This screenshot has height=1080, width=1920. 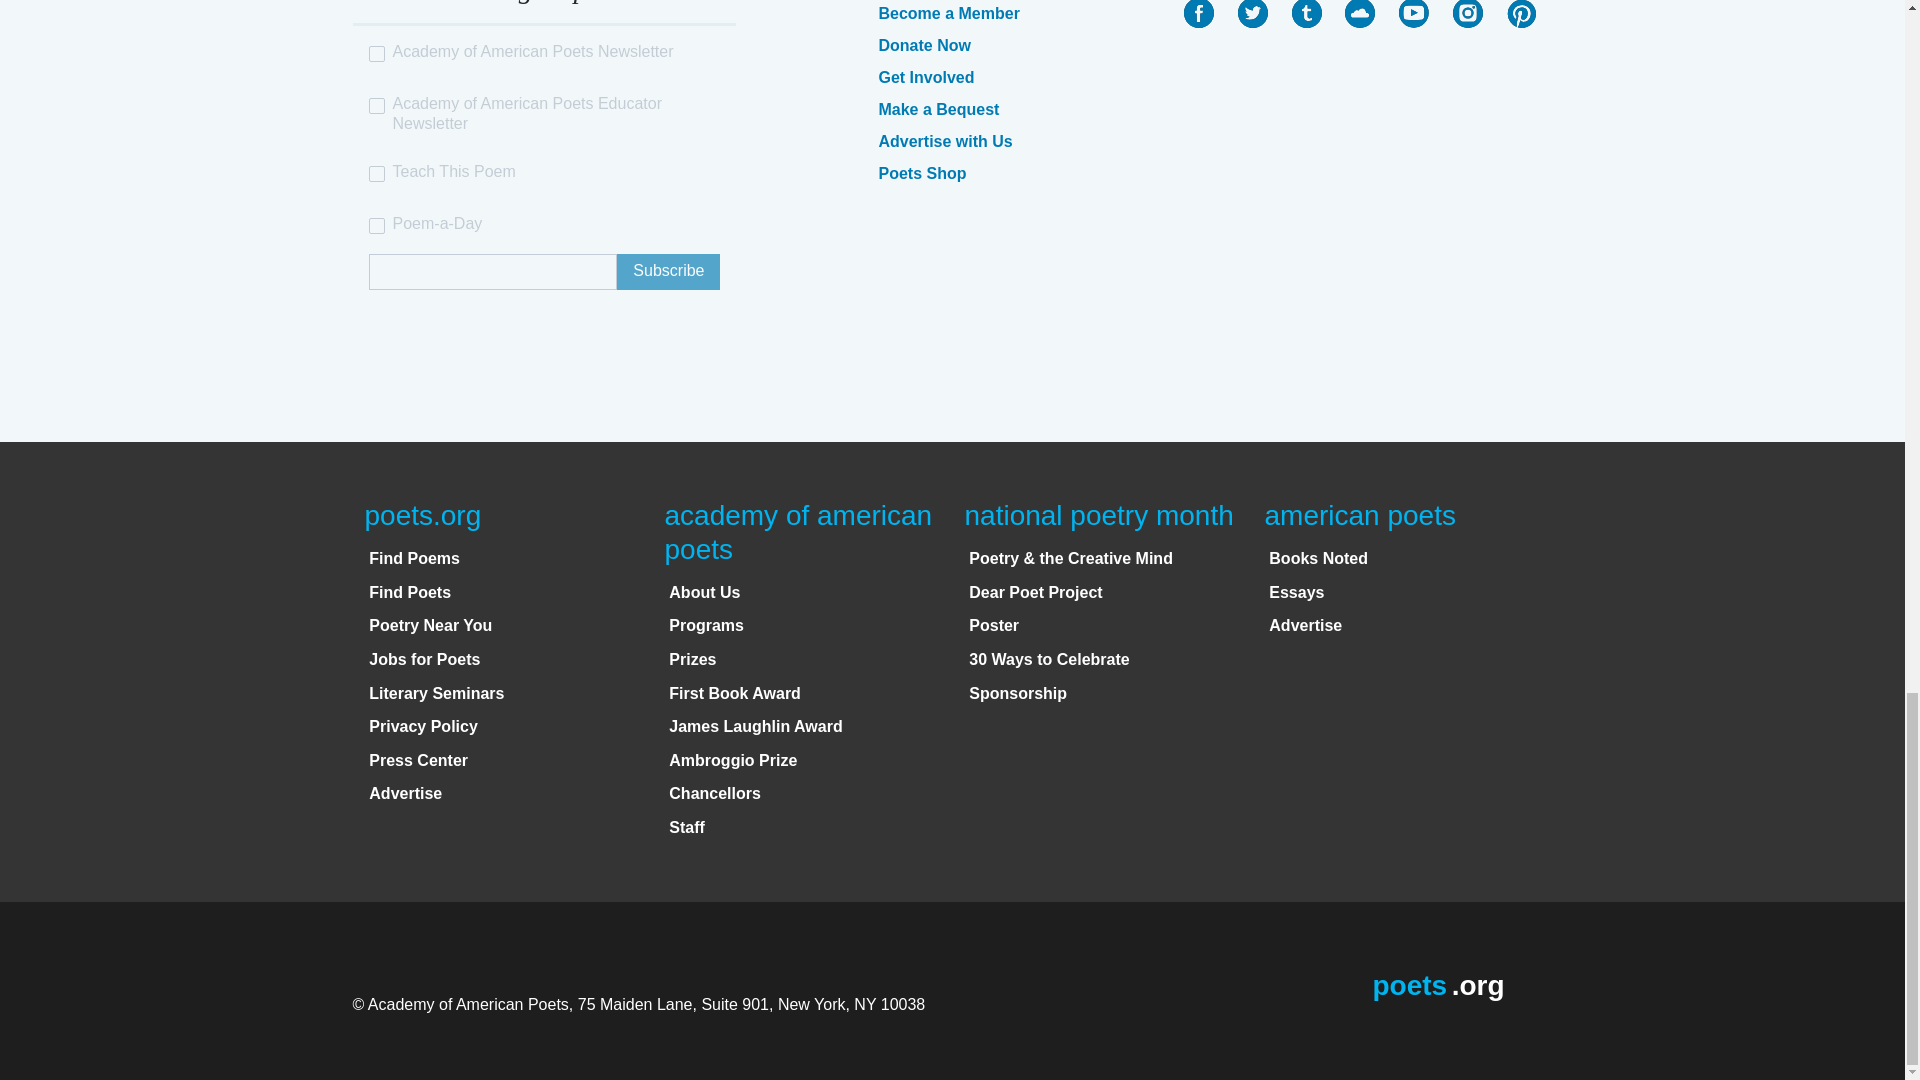 I want to click on Poetry Near You, so click(x=430, y=624).